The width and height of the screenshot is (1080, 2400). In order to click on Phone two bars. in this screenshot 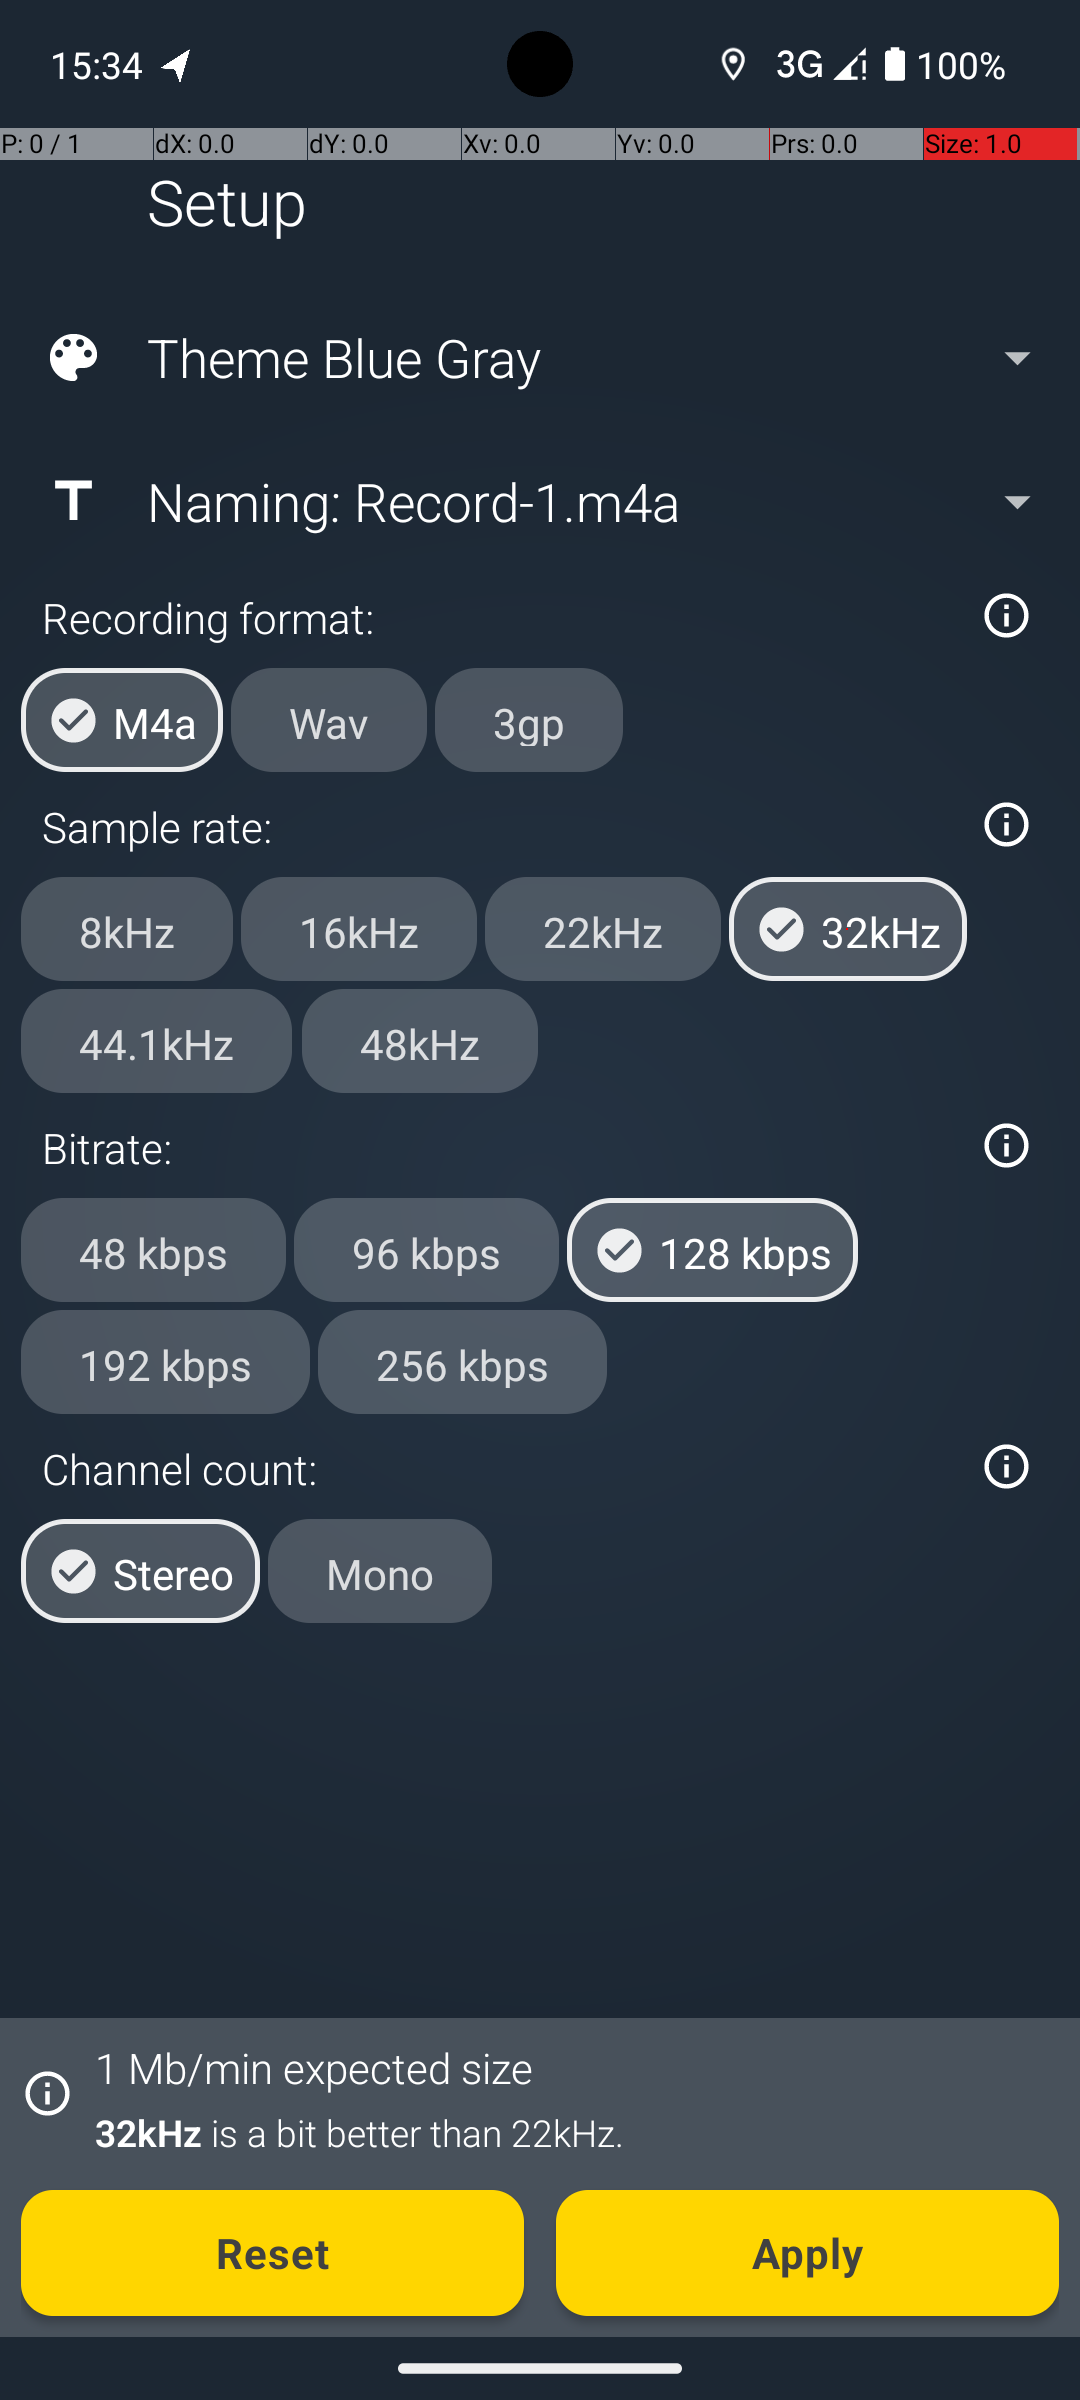, I will do `click(817, 64)`.